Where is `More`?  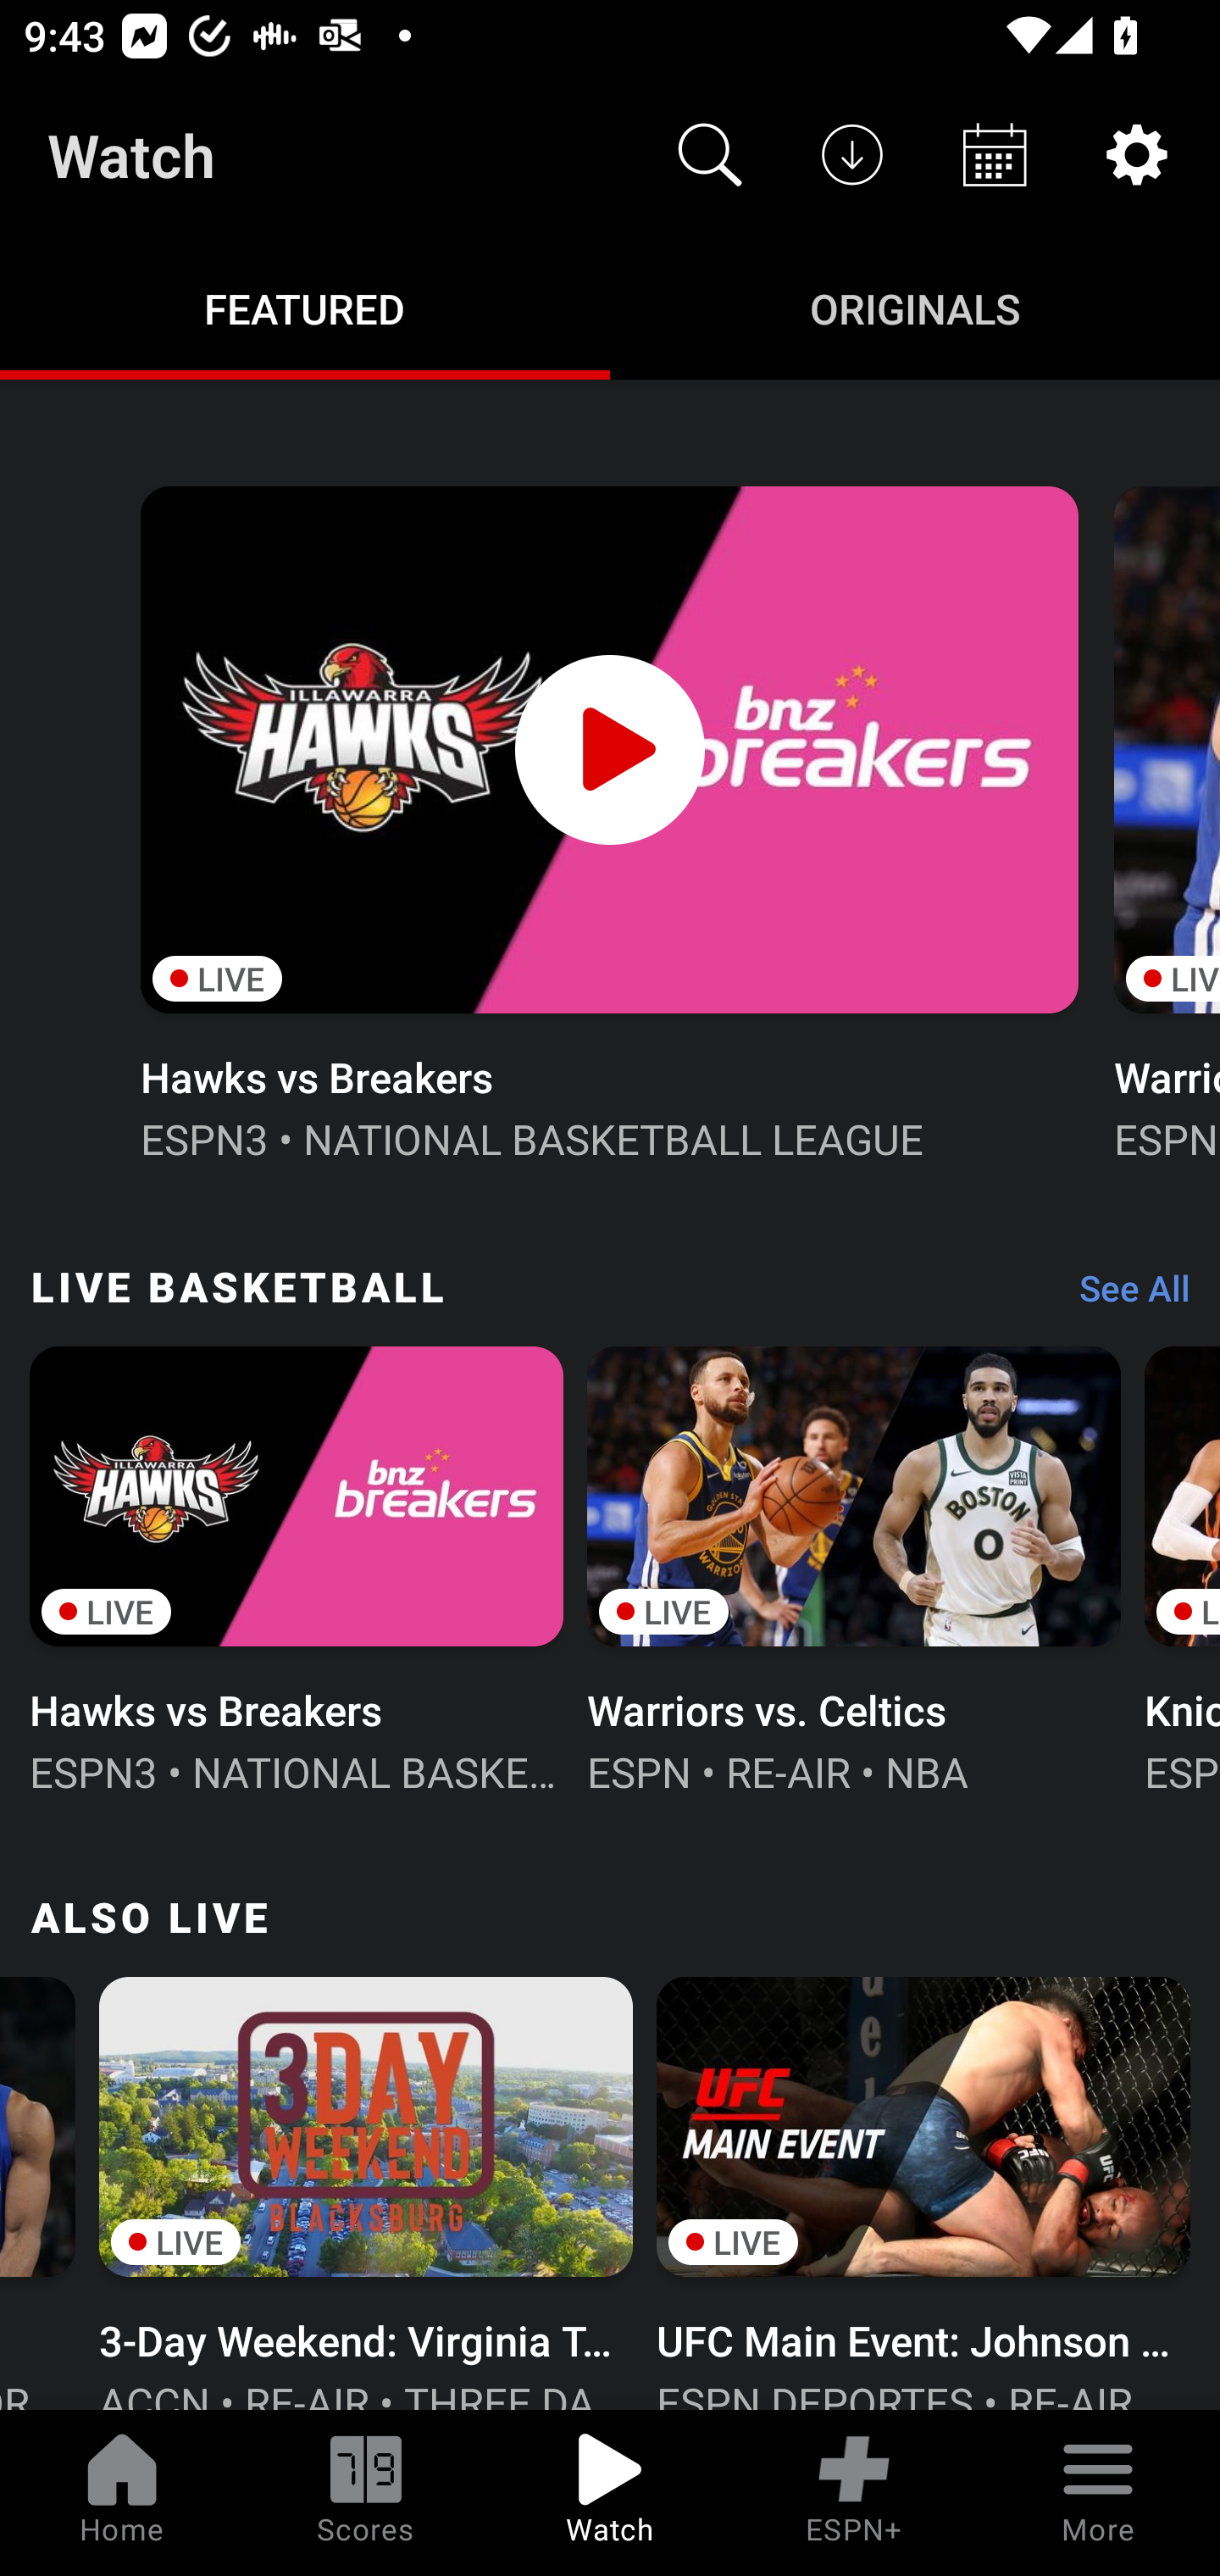
More is located at coordinates (1098, 2493).